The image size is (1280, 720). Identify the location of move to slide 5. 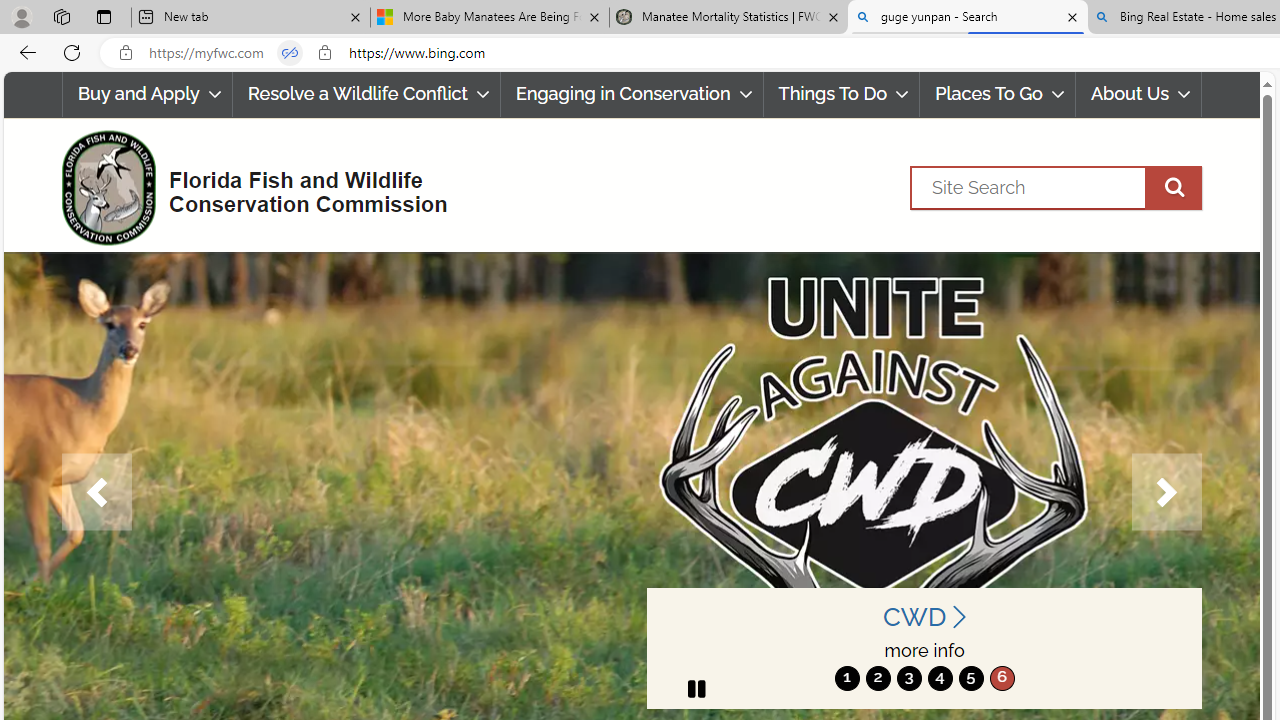
(970, 678).